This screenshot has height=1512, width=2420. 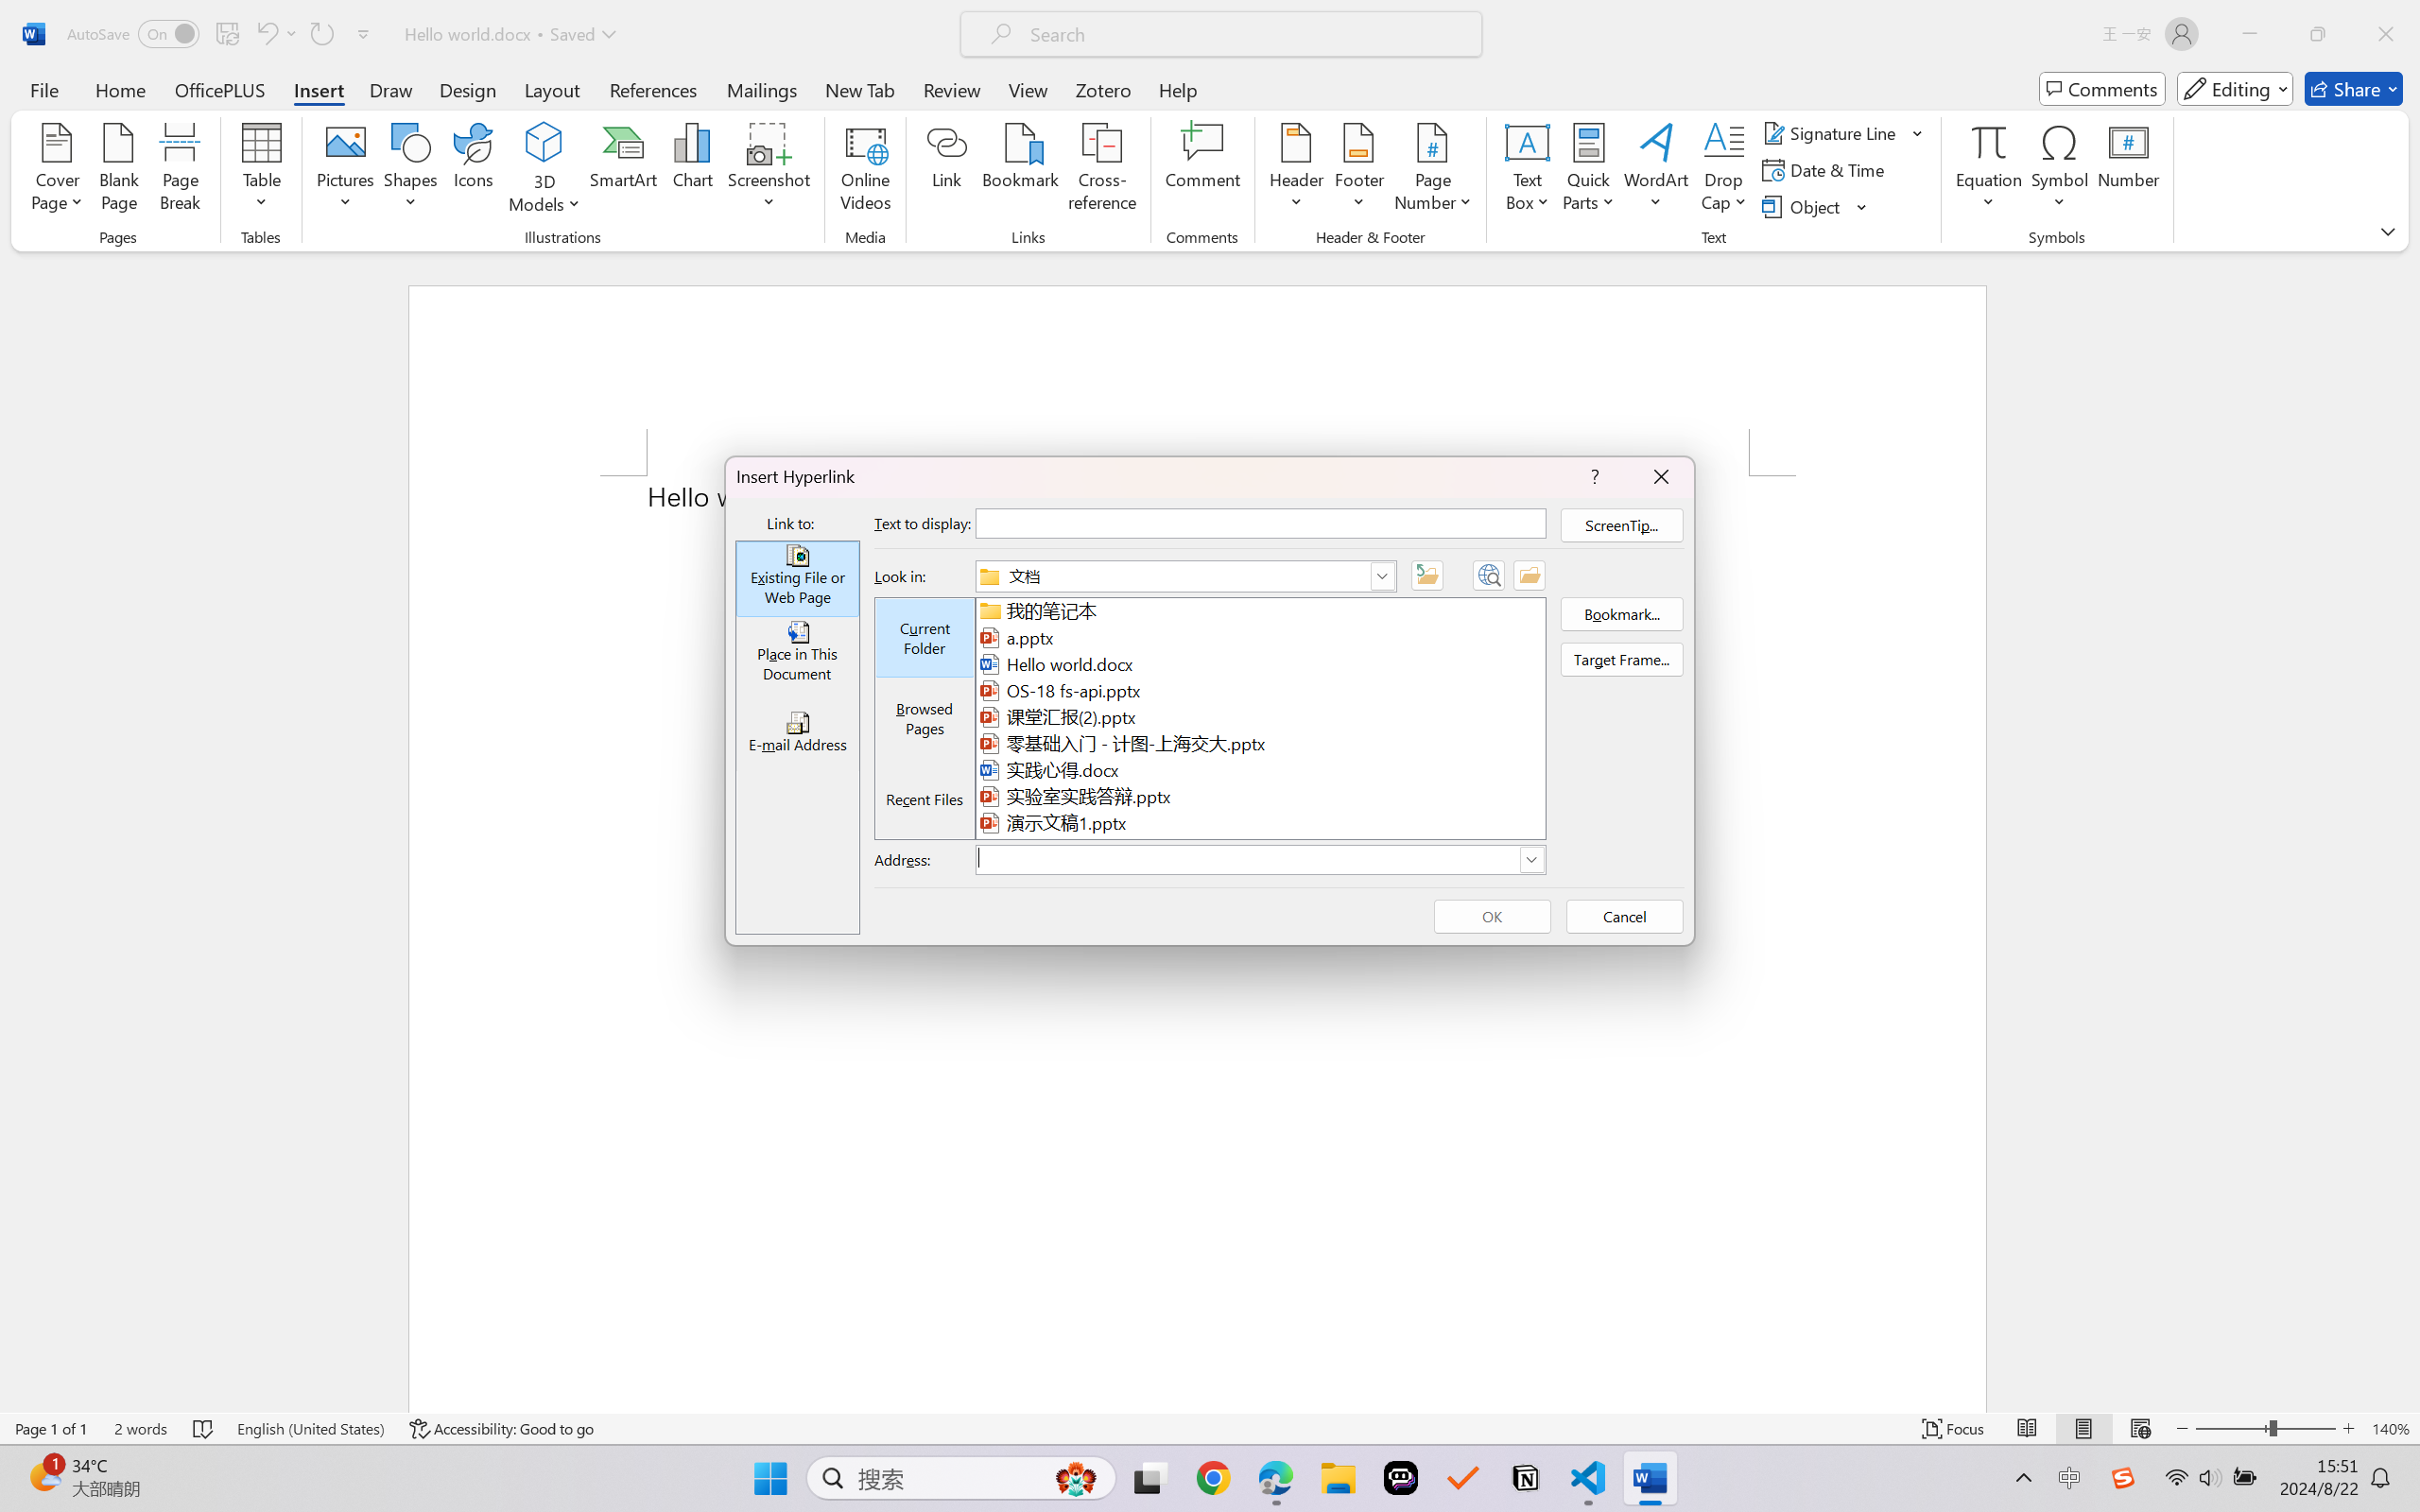 I want to click on Insert, so click(x=318, y=89).